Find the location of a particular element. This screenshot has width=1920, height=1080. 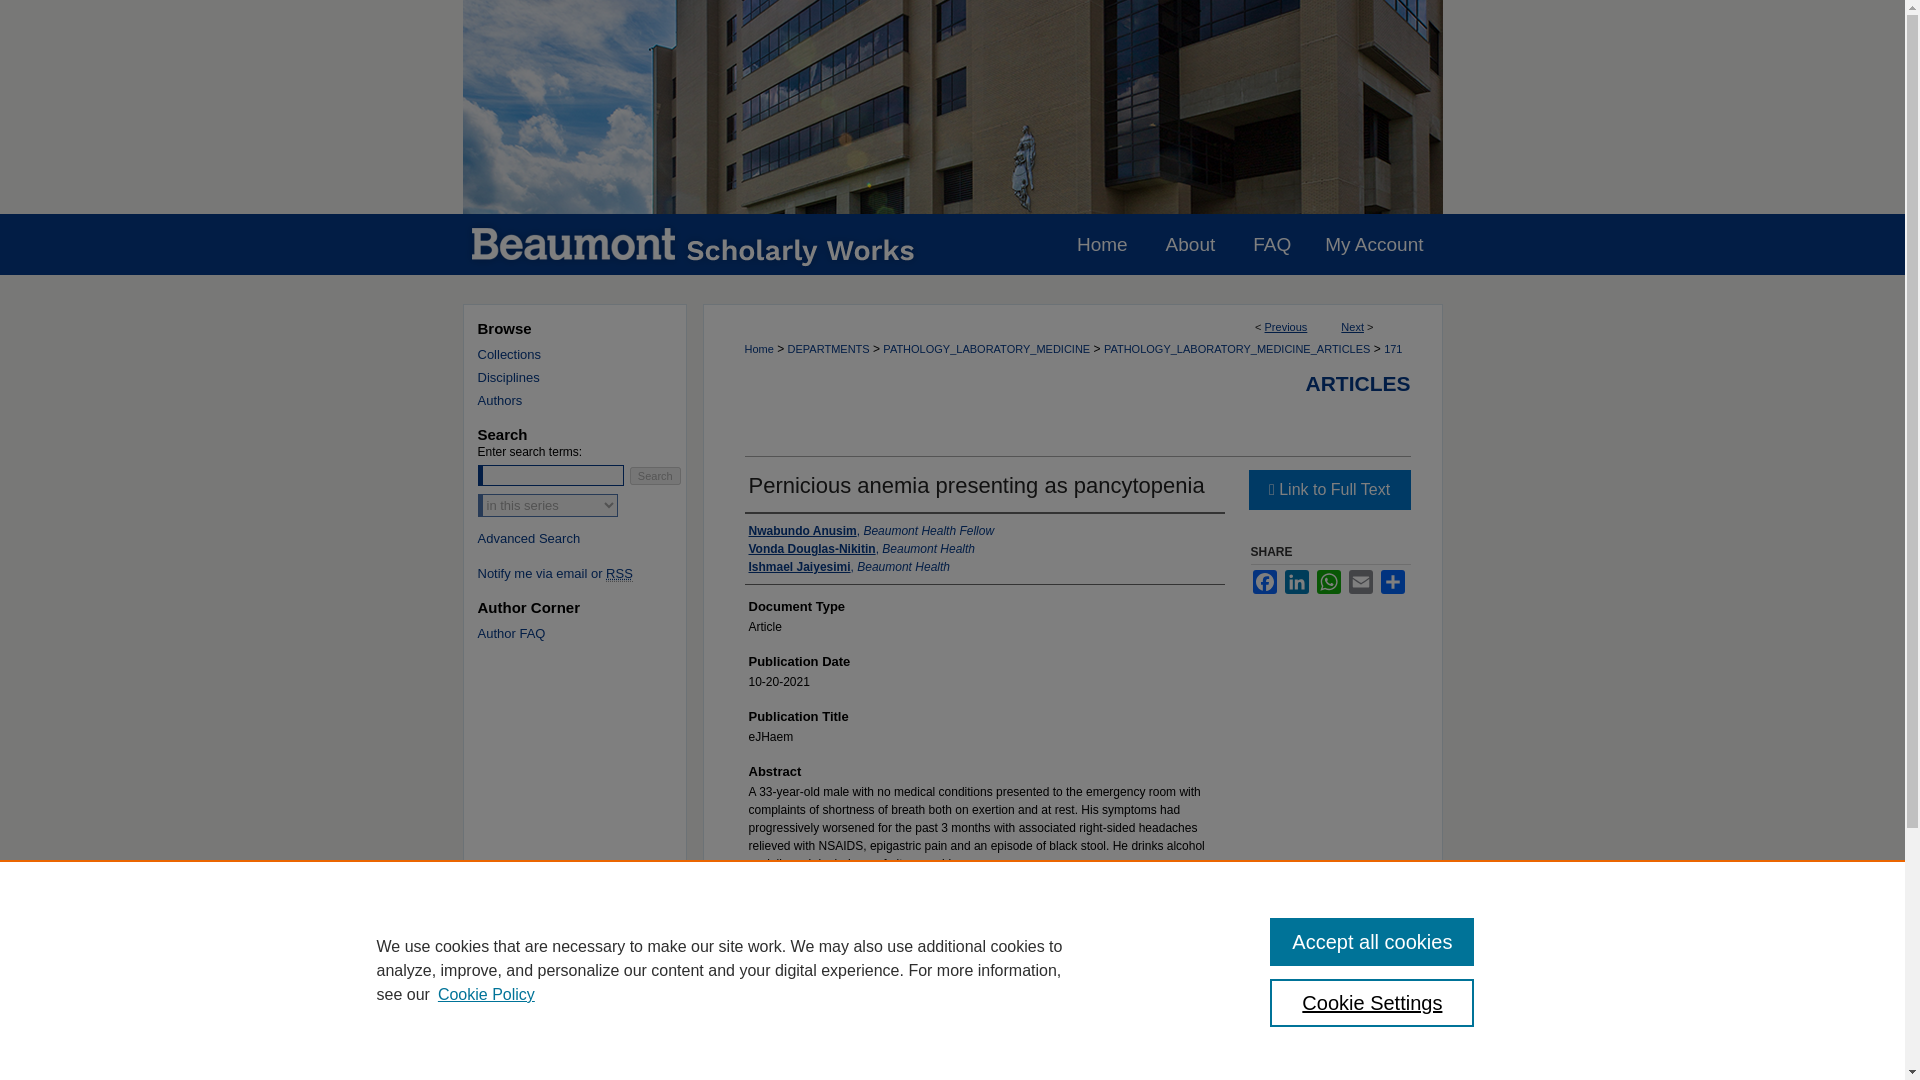

171 is located at coordinates (1392, 349).